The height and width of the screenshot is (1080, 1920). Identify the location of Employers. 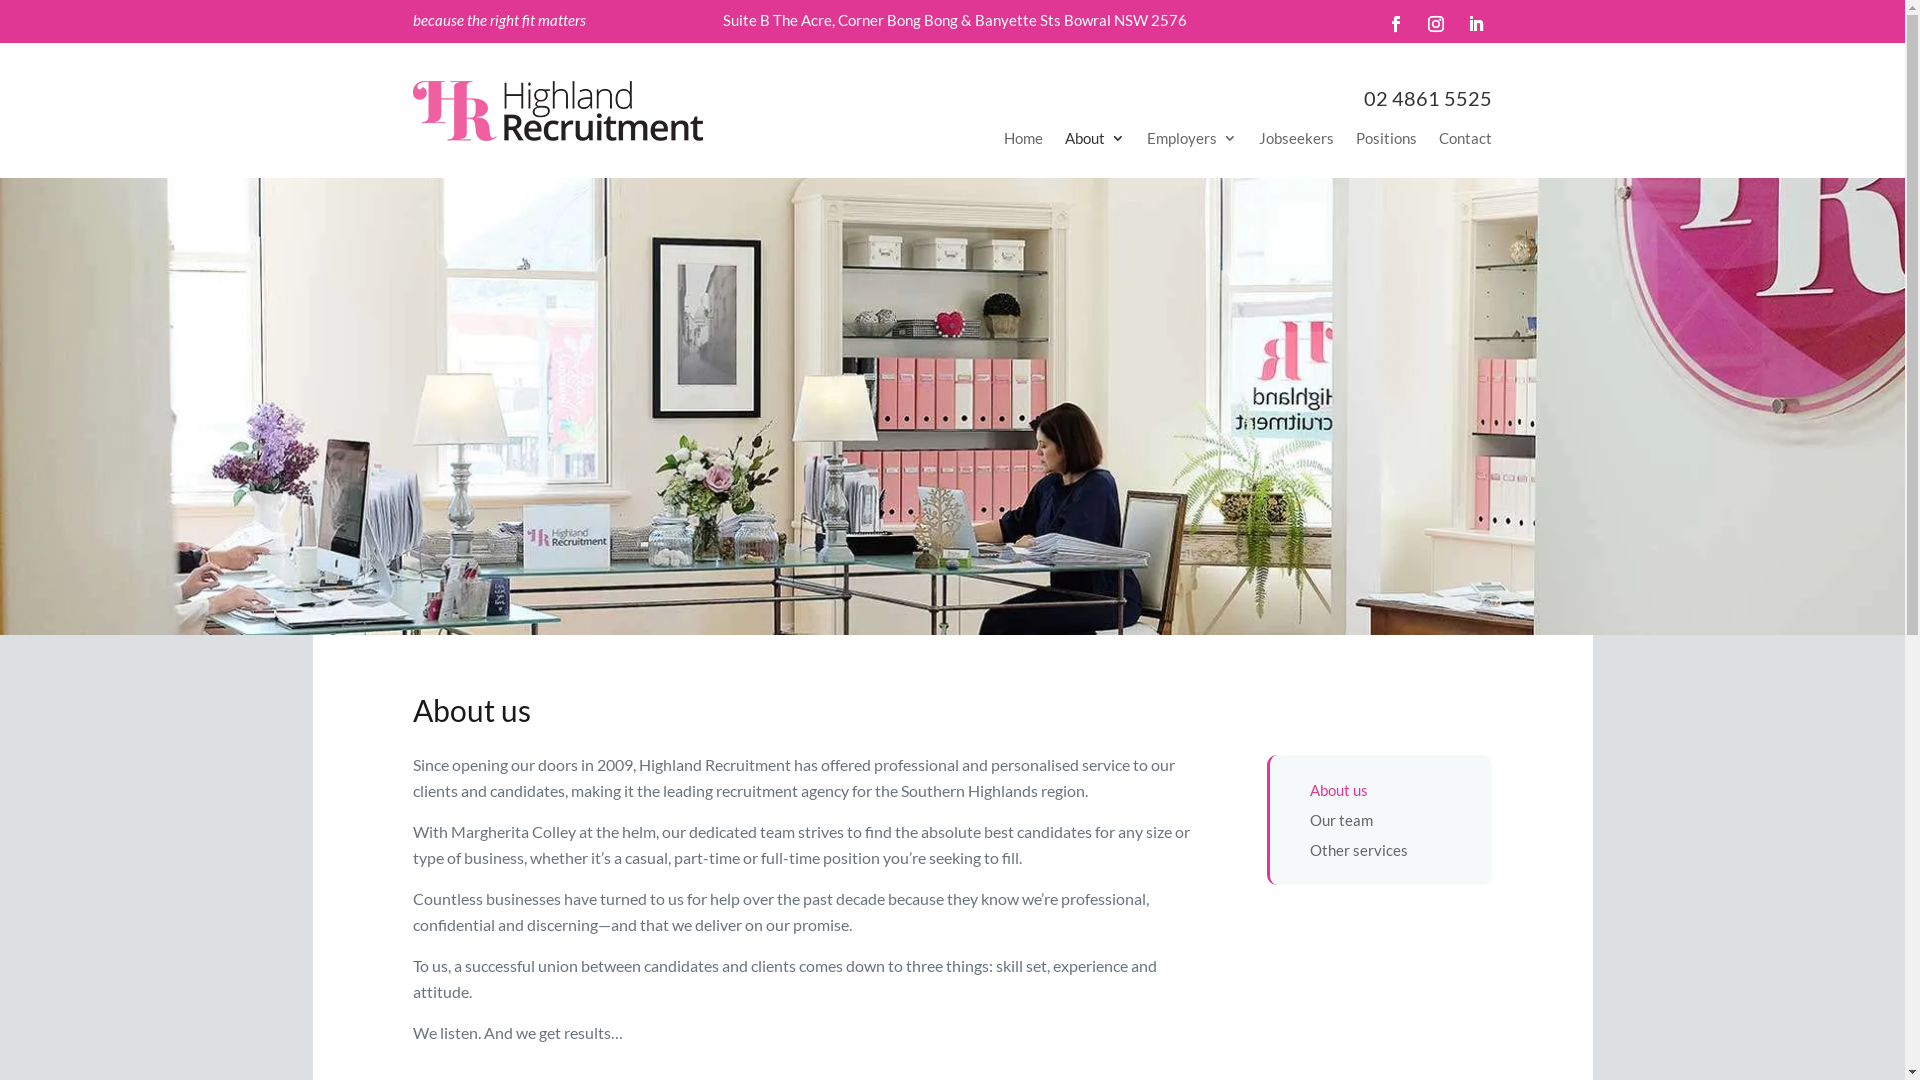
(1192, 142).